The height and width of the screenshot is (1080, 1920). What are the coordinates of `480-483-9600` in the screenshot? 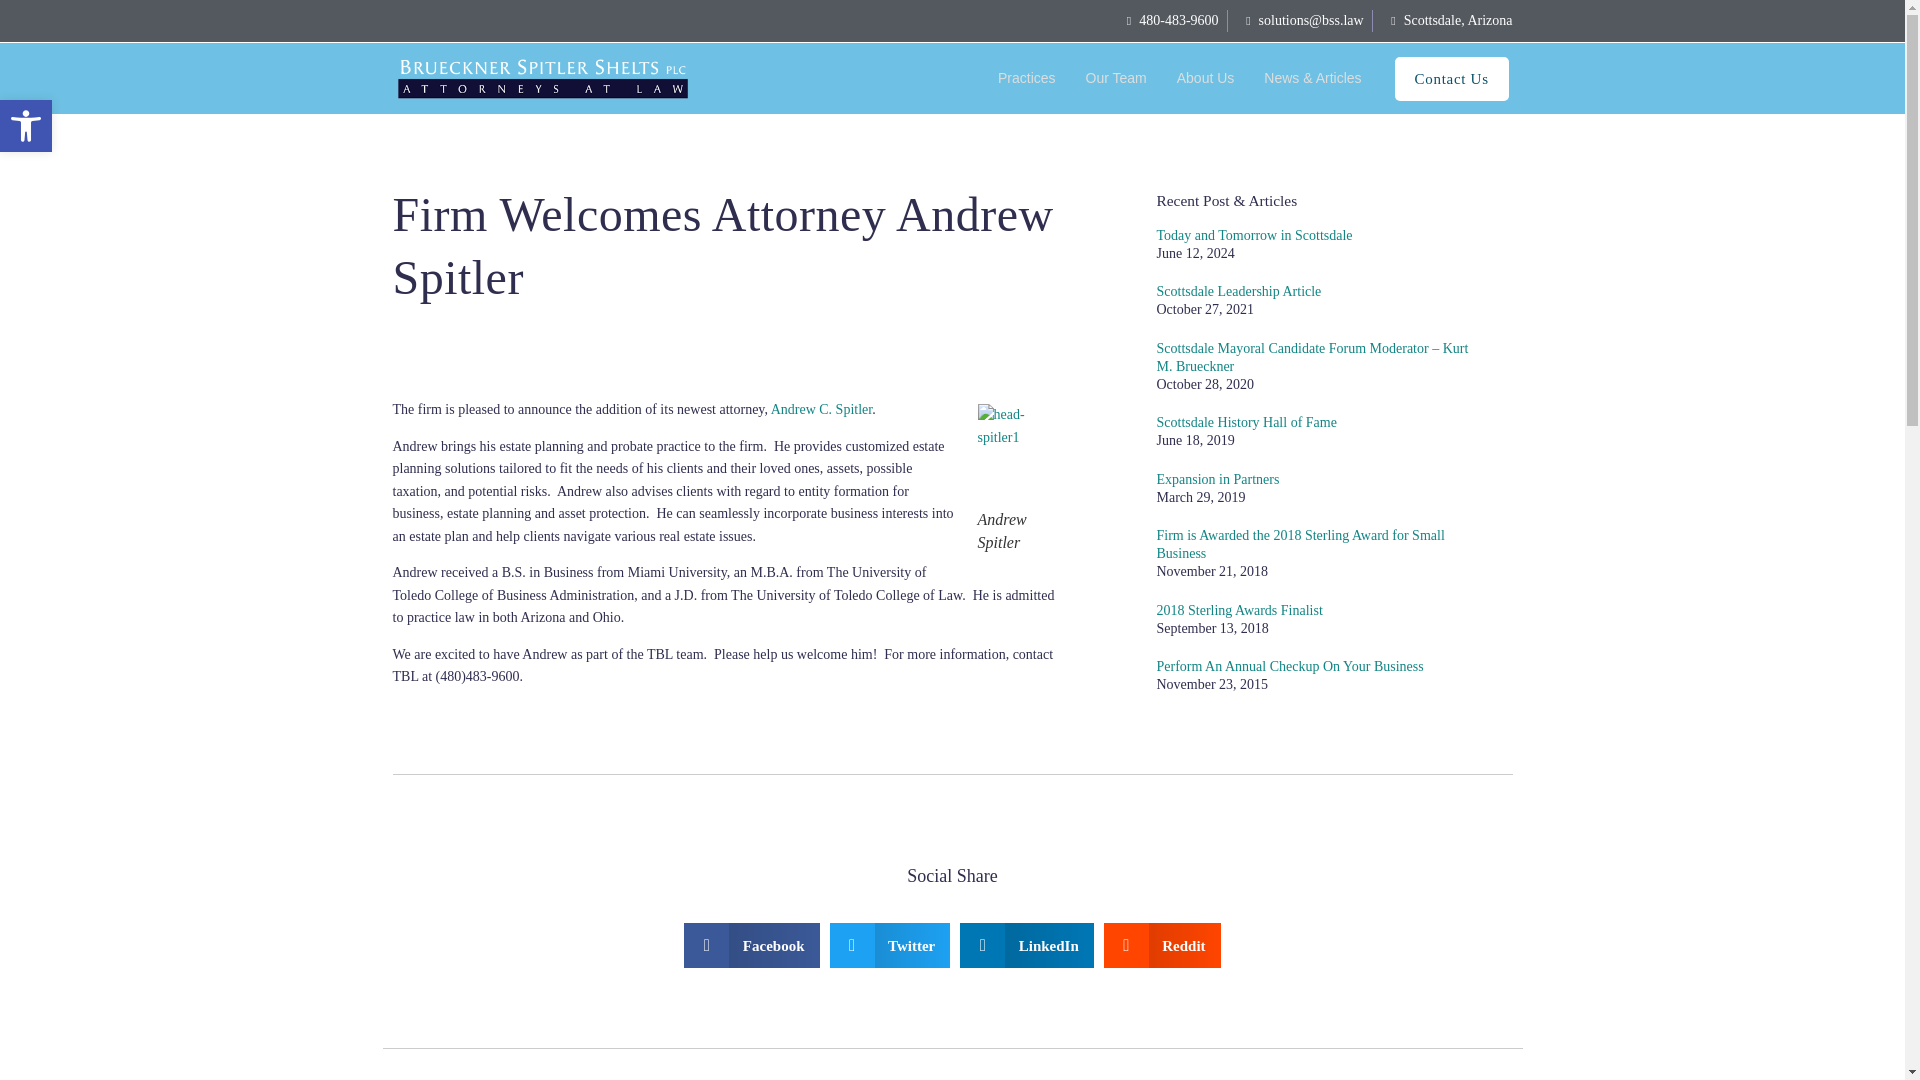 It's located at (1166, 20).